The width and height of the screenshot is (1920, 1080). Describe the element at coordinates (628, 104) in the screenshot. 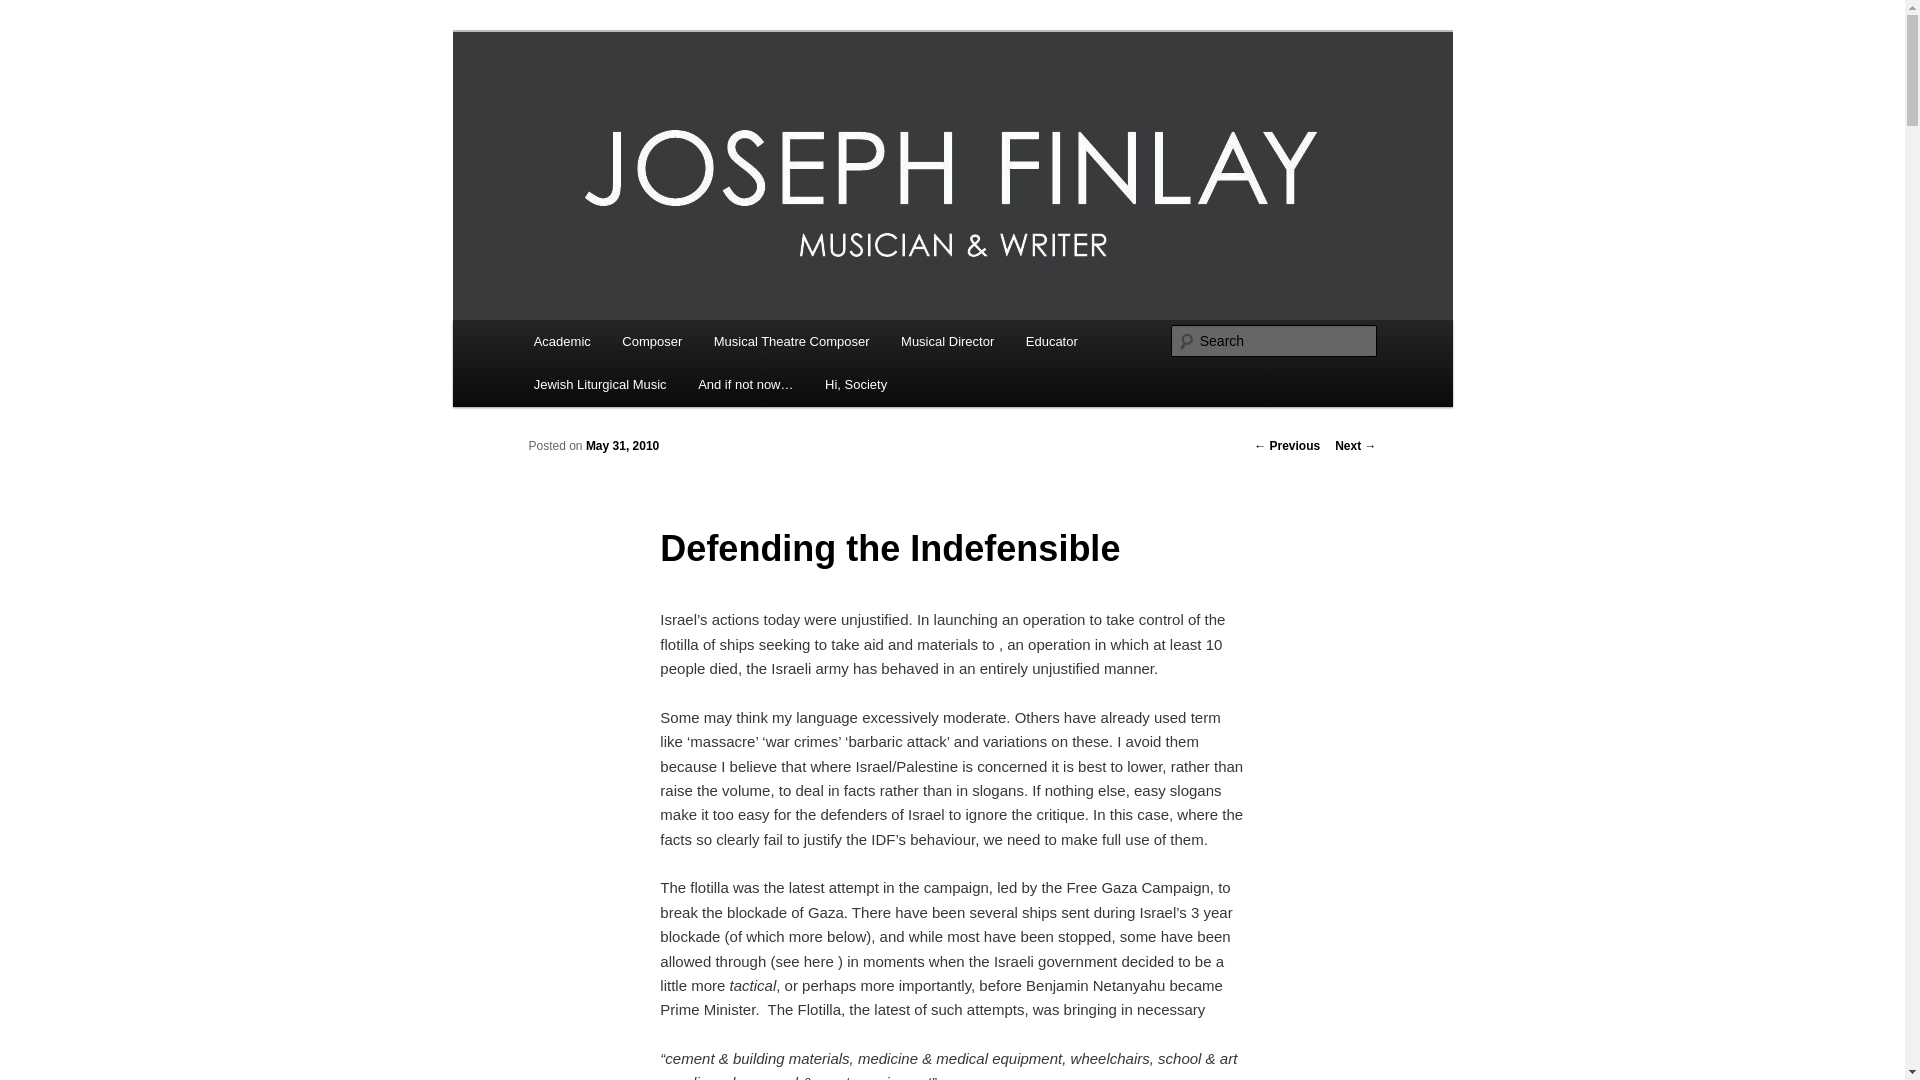

I see `Joseph Finlay` at that location.